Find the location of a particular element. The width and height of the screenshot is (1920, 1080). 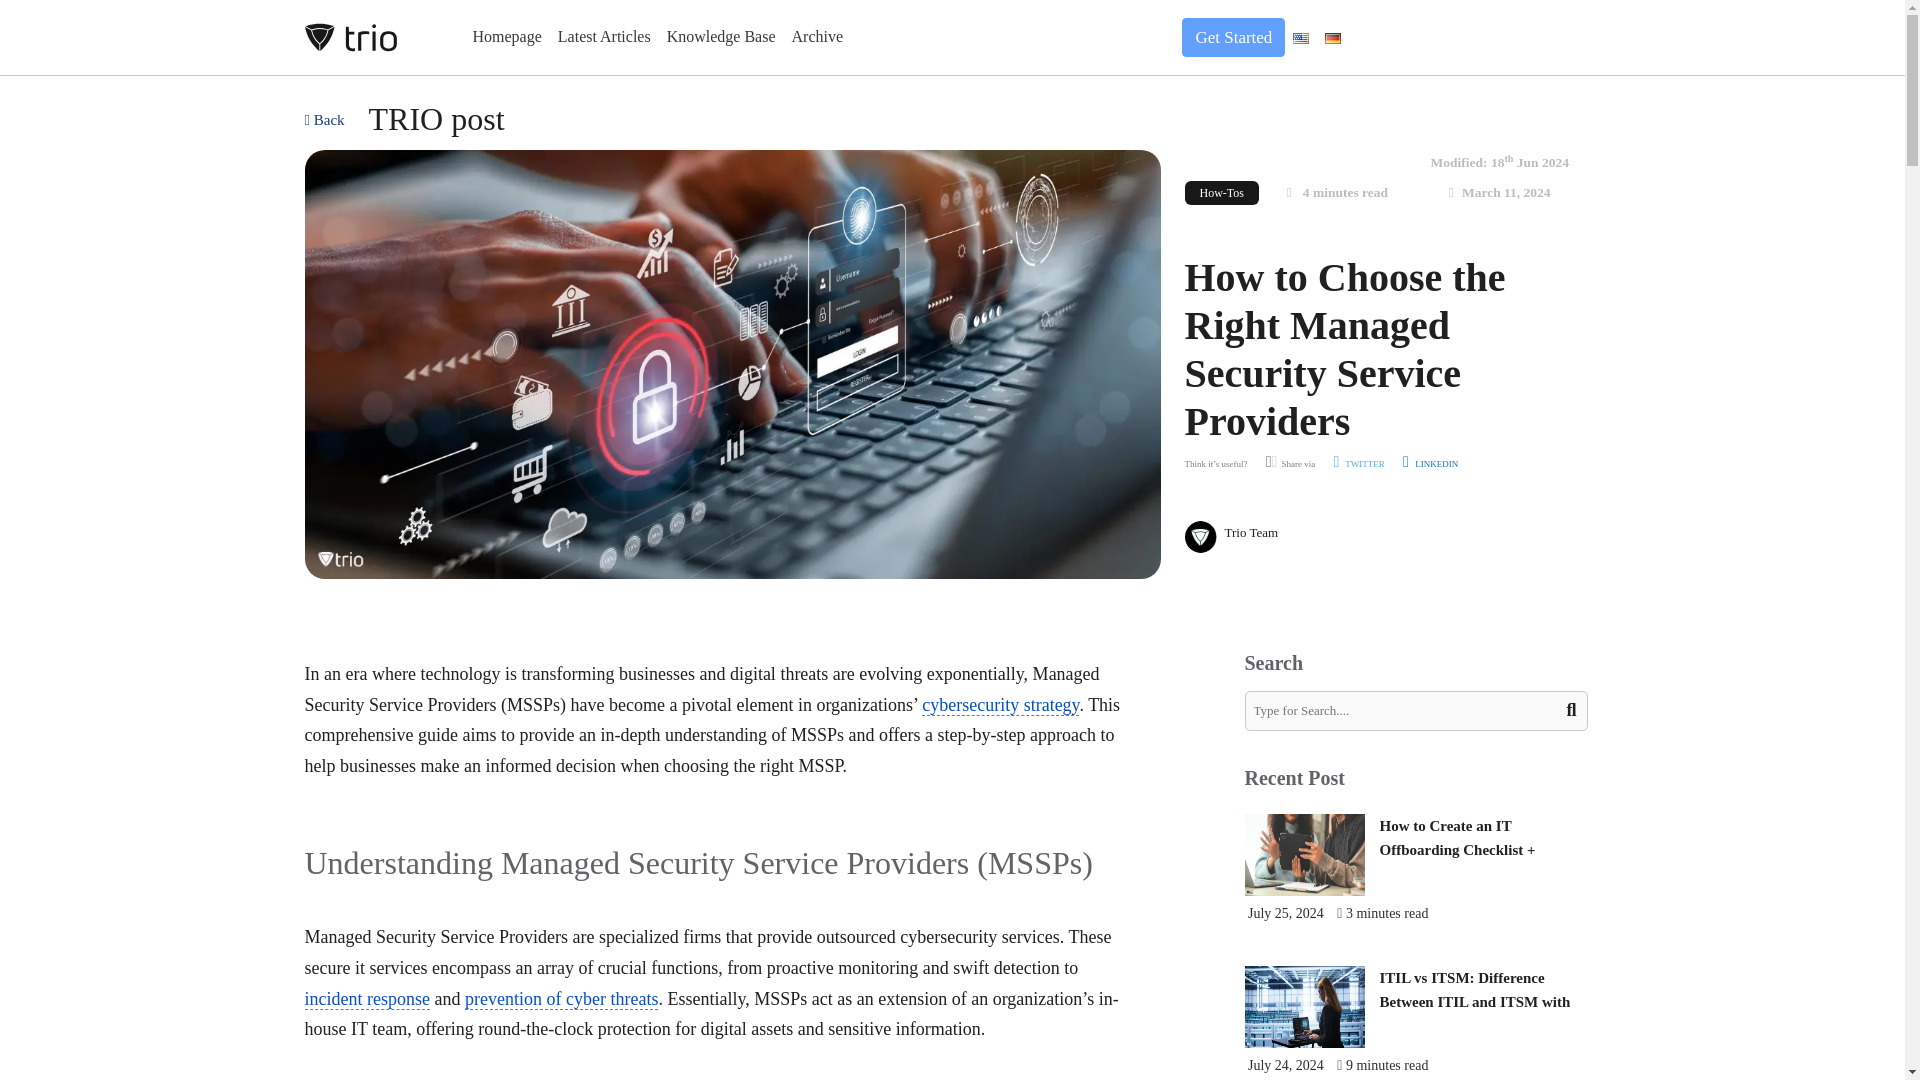

prevention of cyber threats is located at coordinates (561, 999).